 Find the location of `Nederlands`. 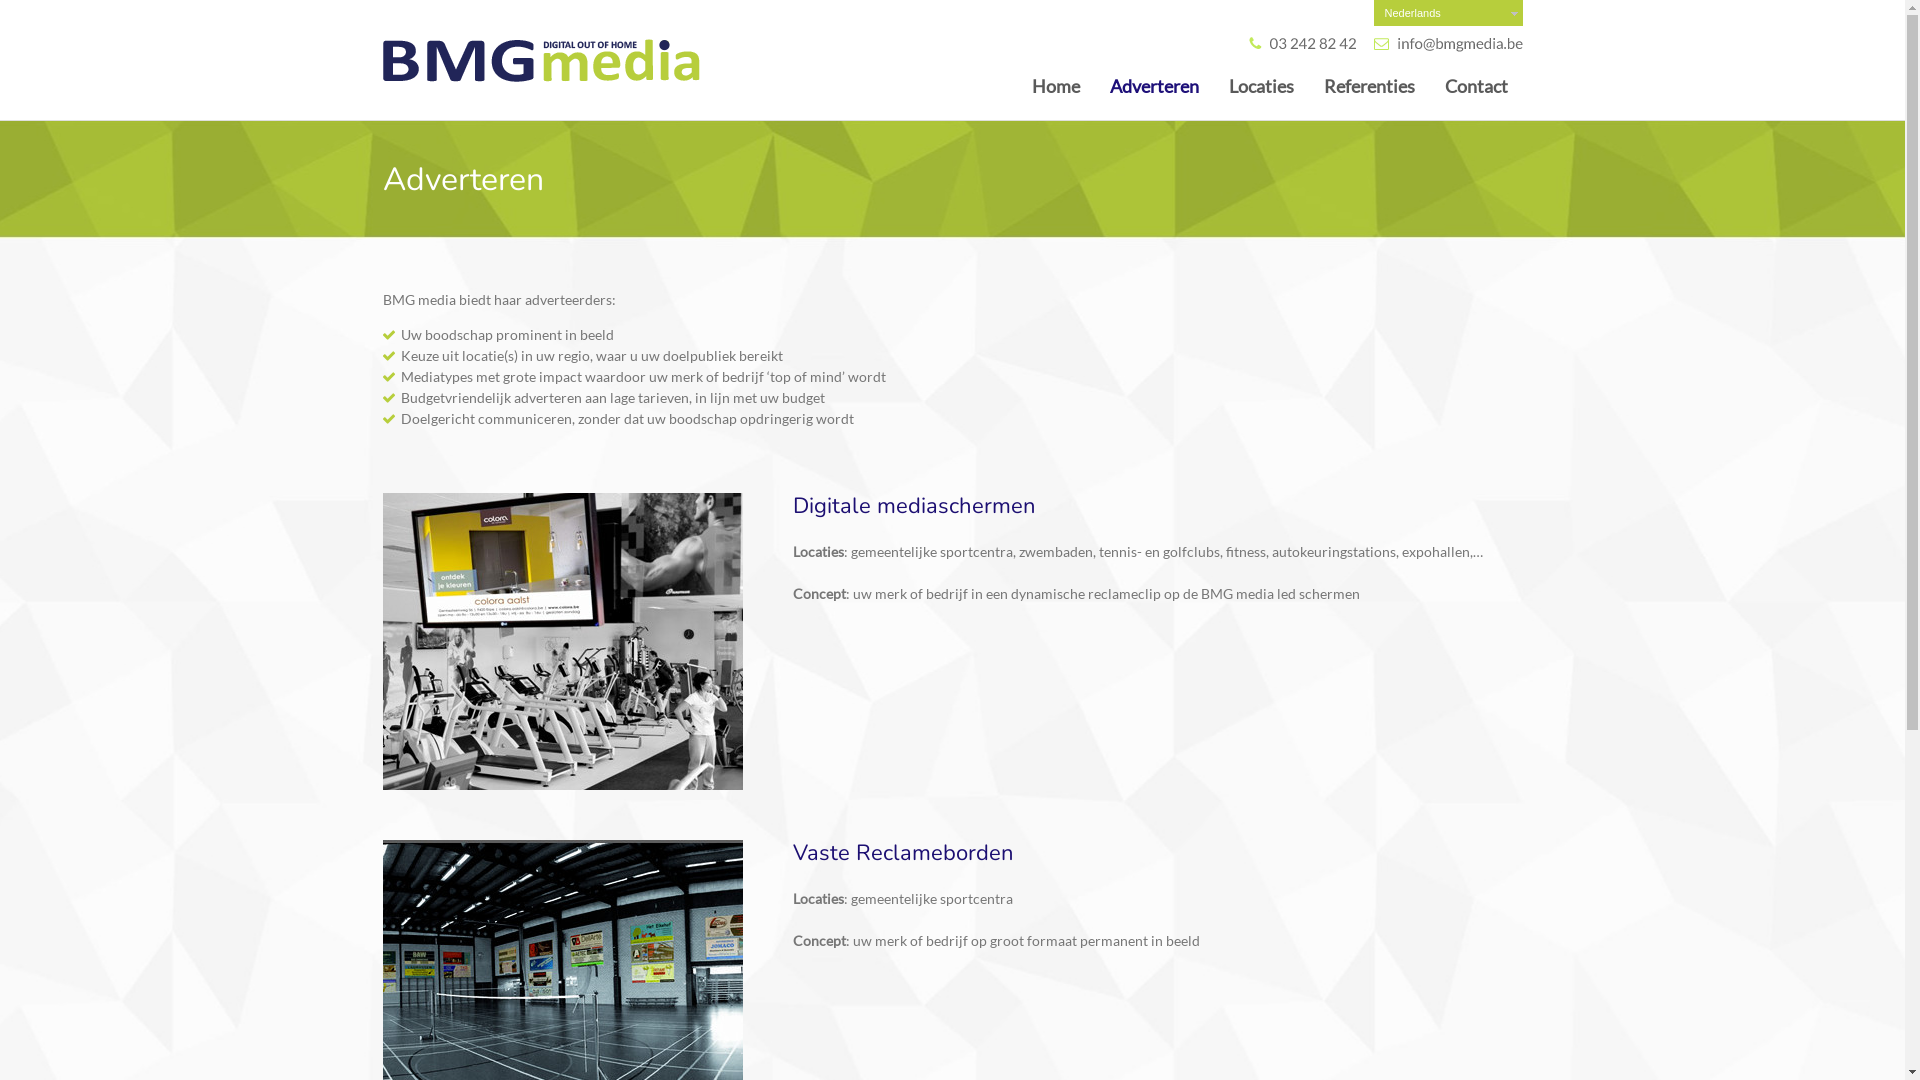

Nederlands is located at coordinates (1448, 13).